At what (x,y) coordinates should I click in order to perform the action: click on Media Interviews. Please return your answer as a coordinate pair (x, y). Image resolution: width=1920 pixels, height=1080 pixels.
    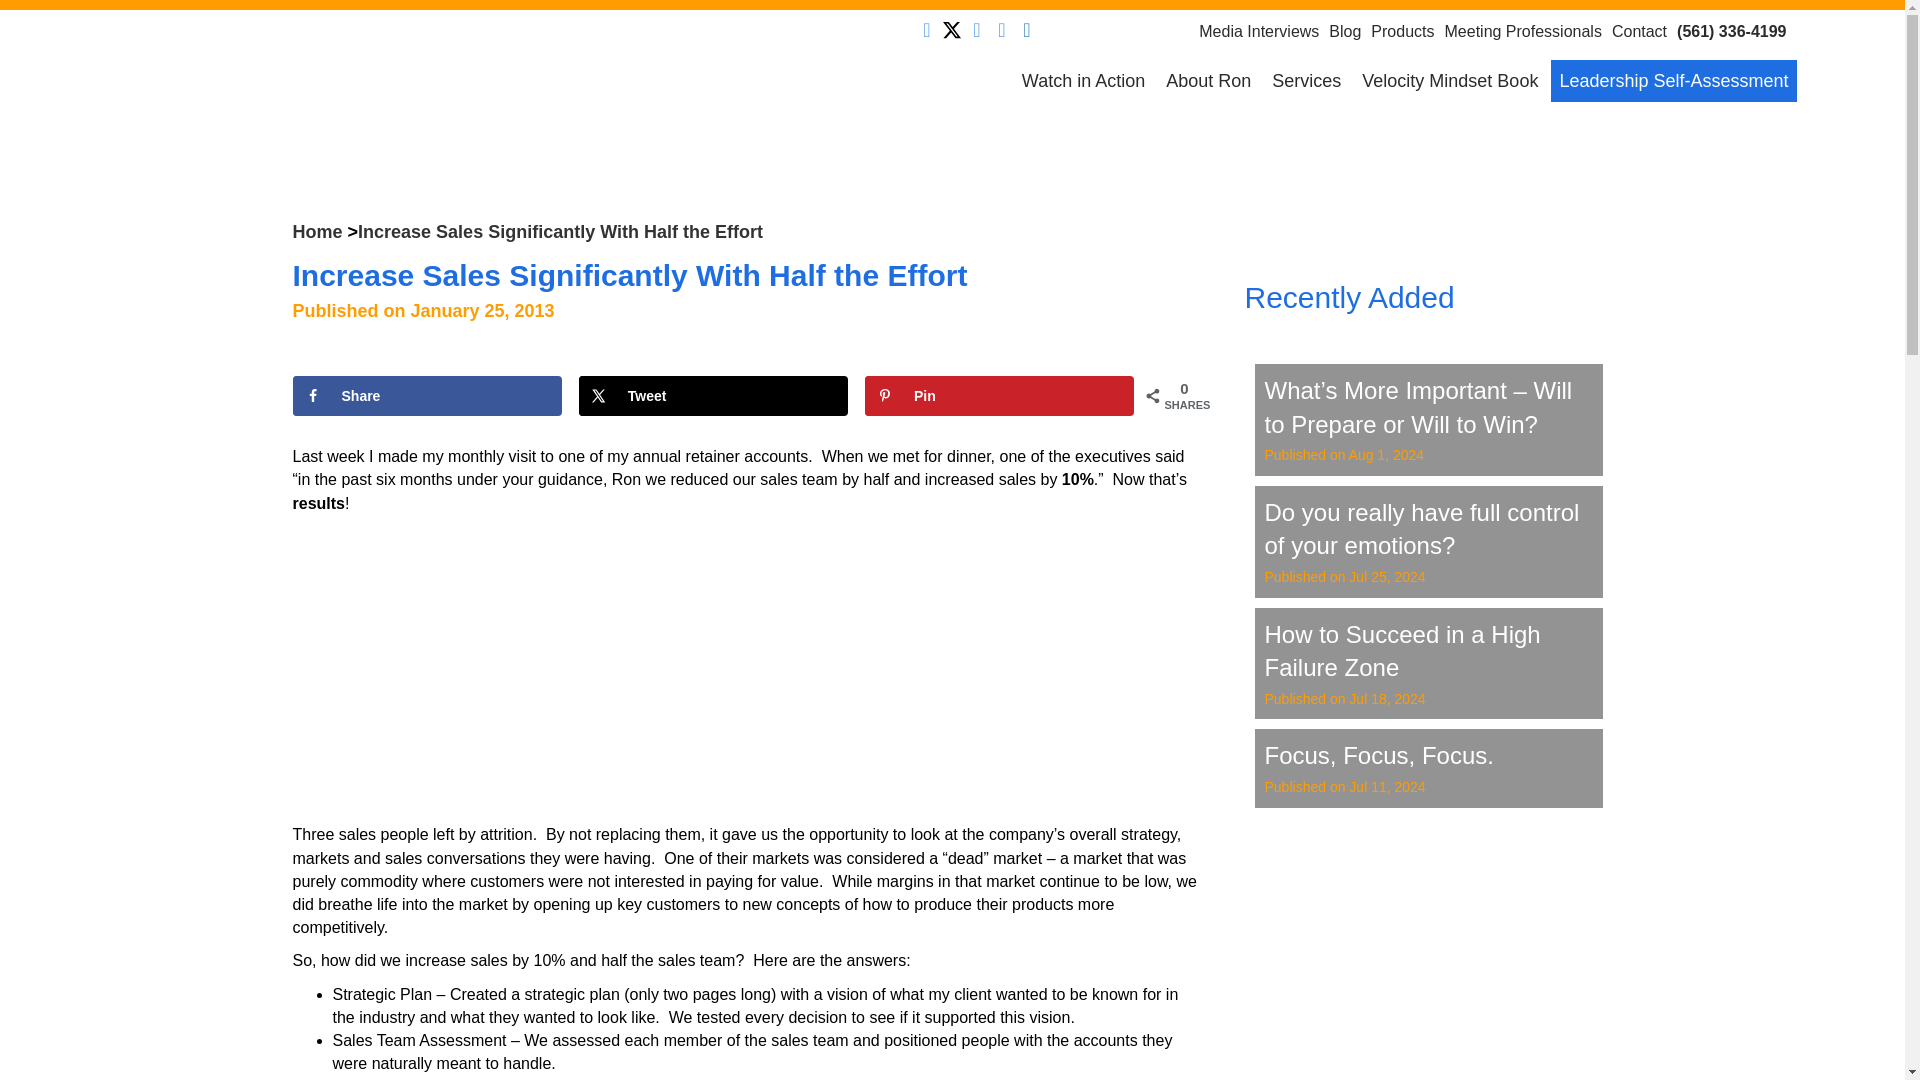
    Looking at the image, I should click on (1263, 30).